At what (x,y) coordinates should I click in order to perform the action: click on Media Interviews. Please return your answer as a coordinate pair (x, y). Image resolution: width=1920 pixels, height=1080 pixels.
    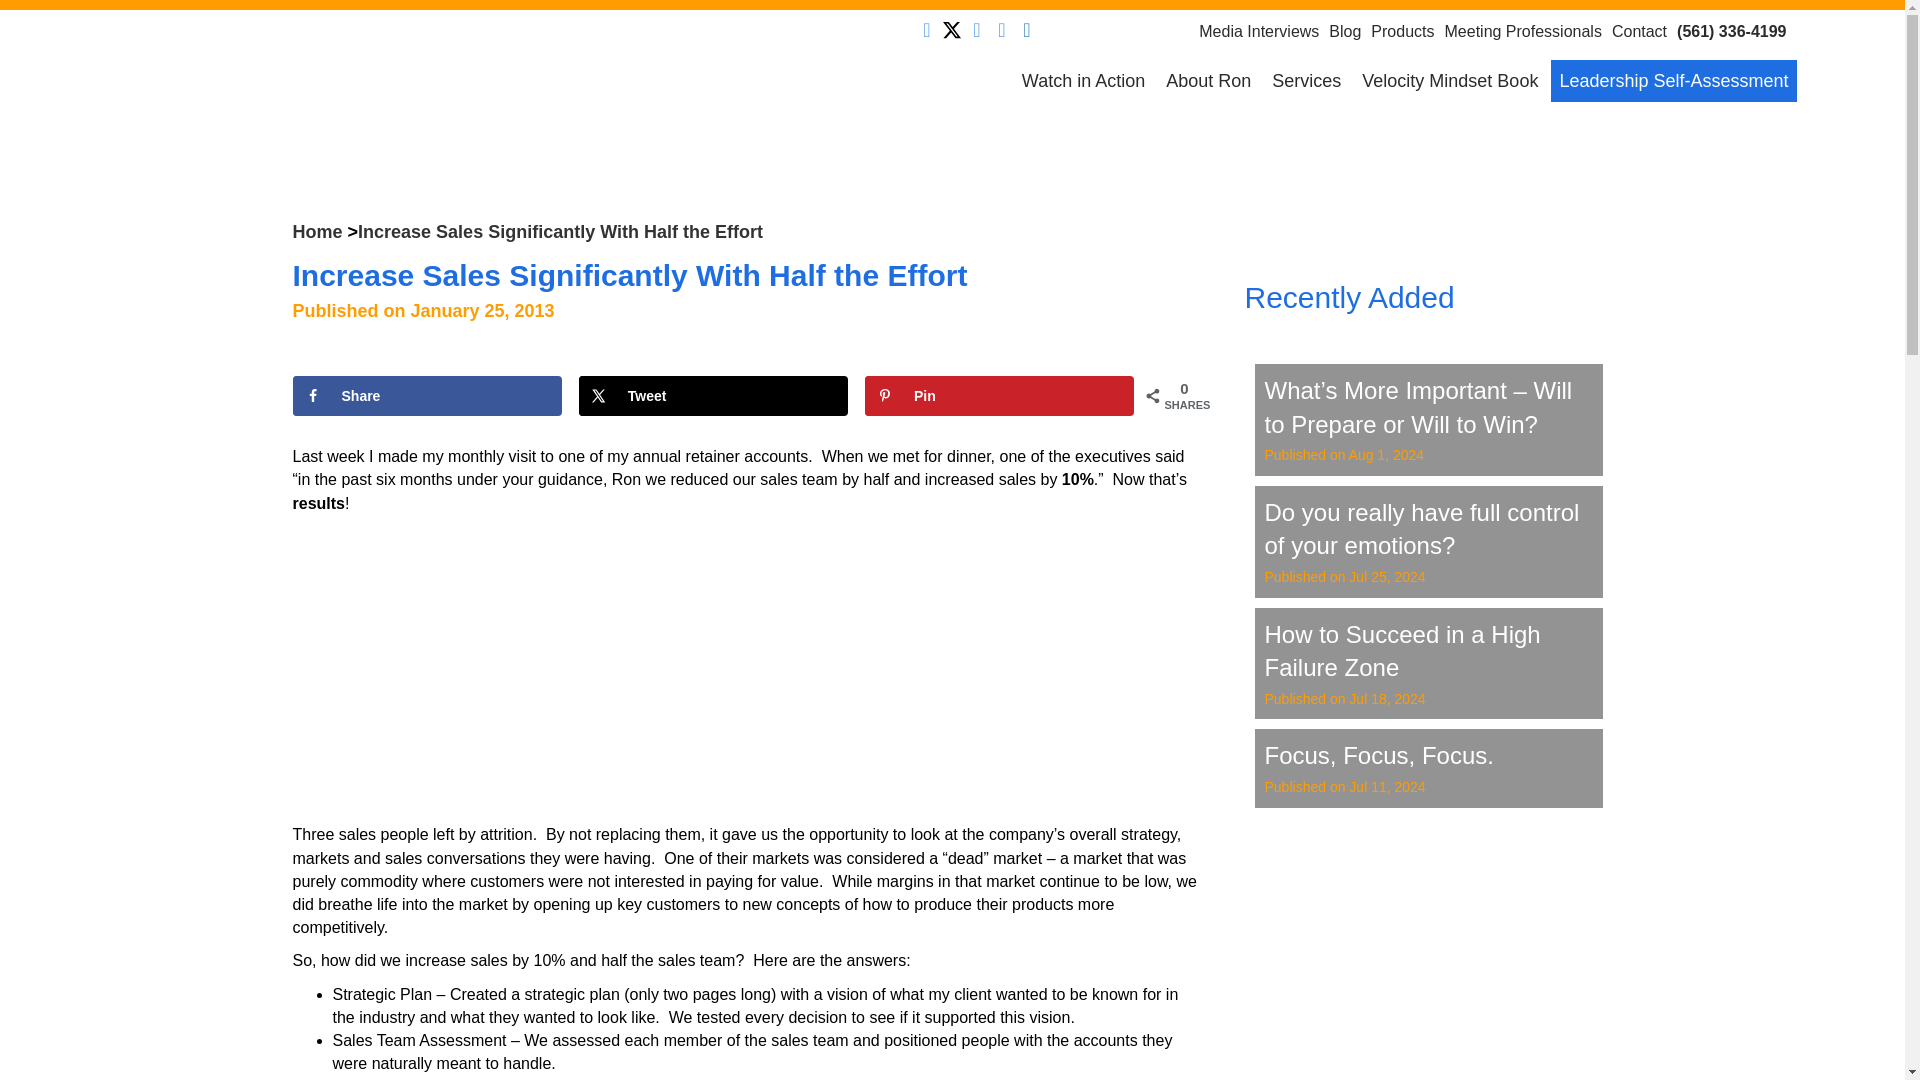
    Looking at the image, I should click on (1263, 30).